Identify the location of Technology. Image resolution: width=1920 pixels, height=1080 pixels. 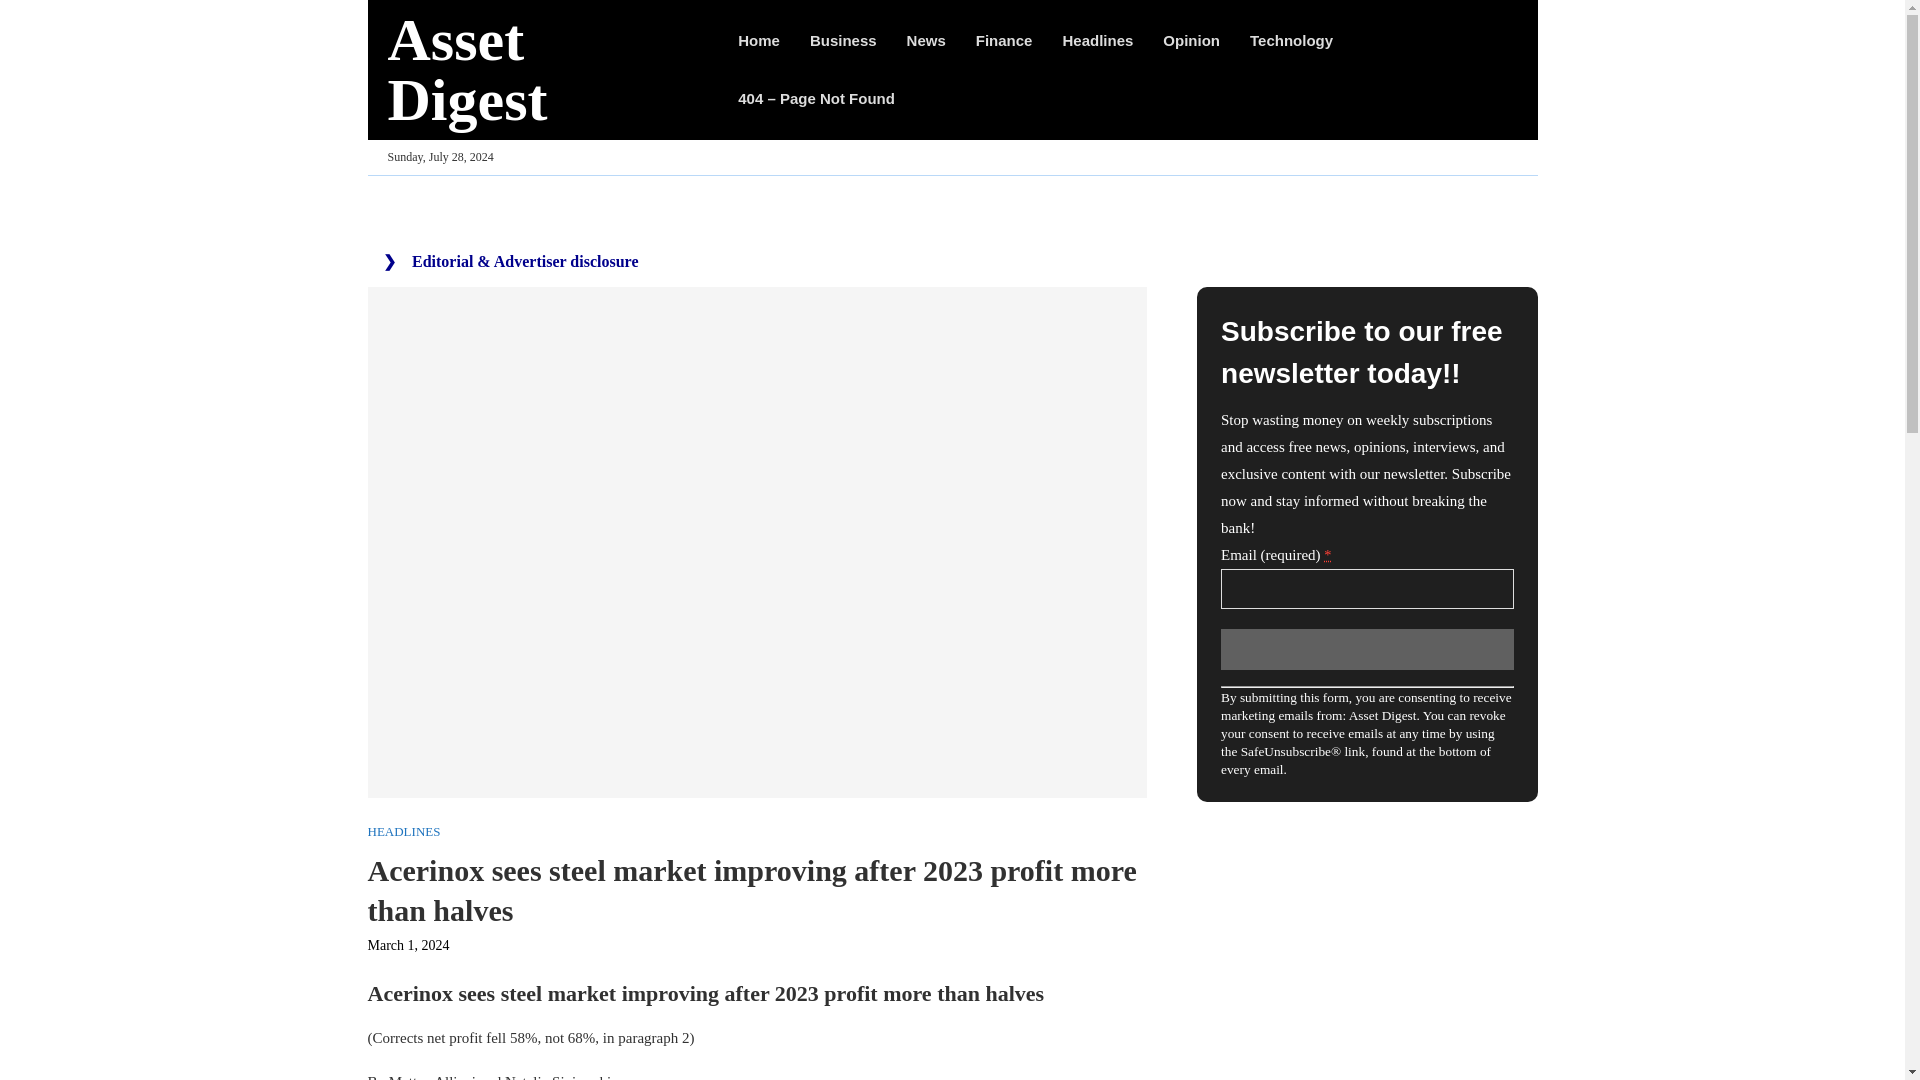
(1290, 40).